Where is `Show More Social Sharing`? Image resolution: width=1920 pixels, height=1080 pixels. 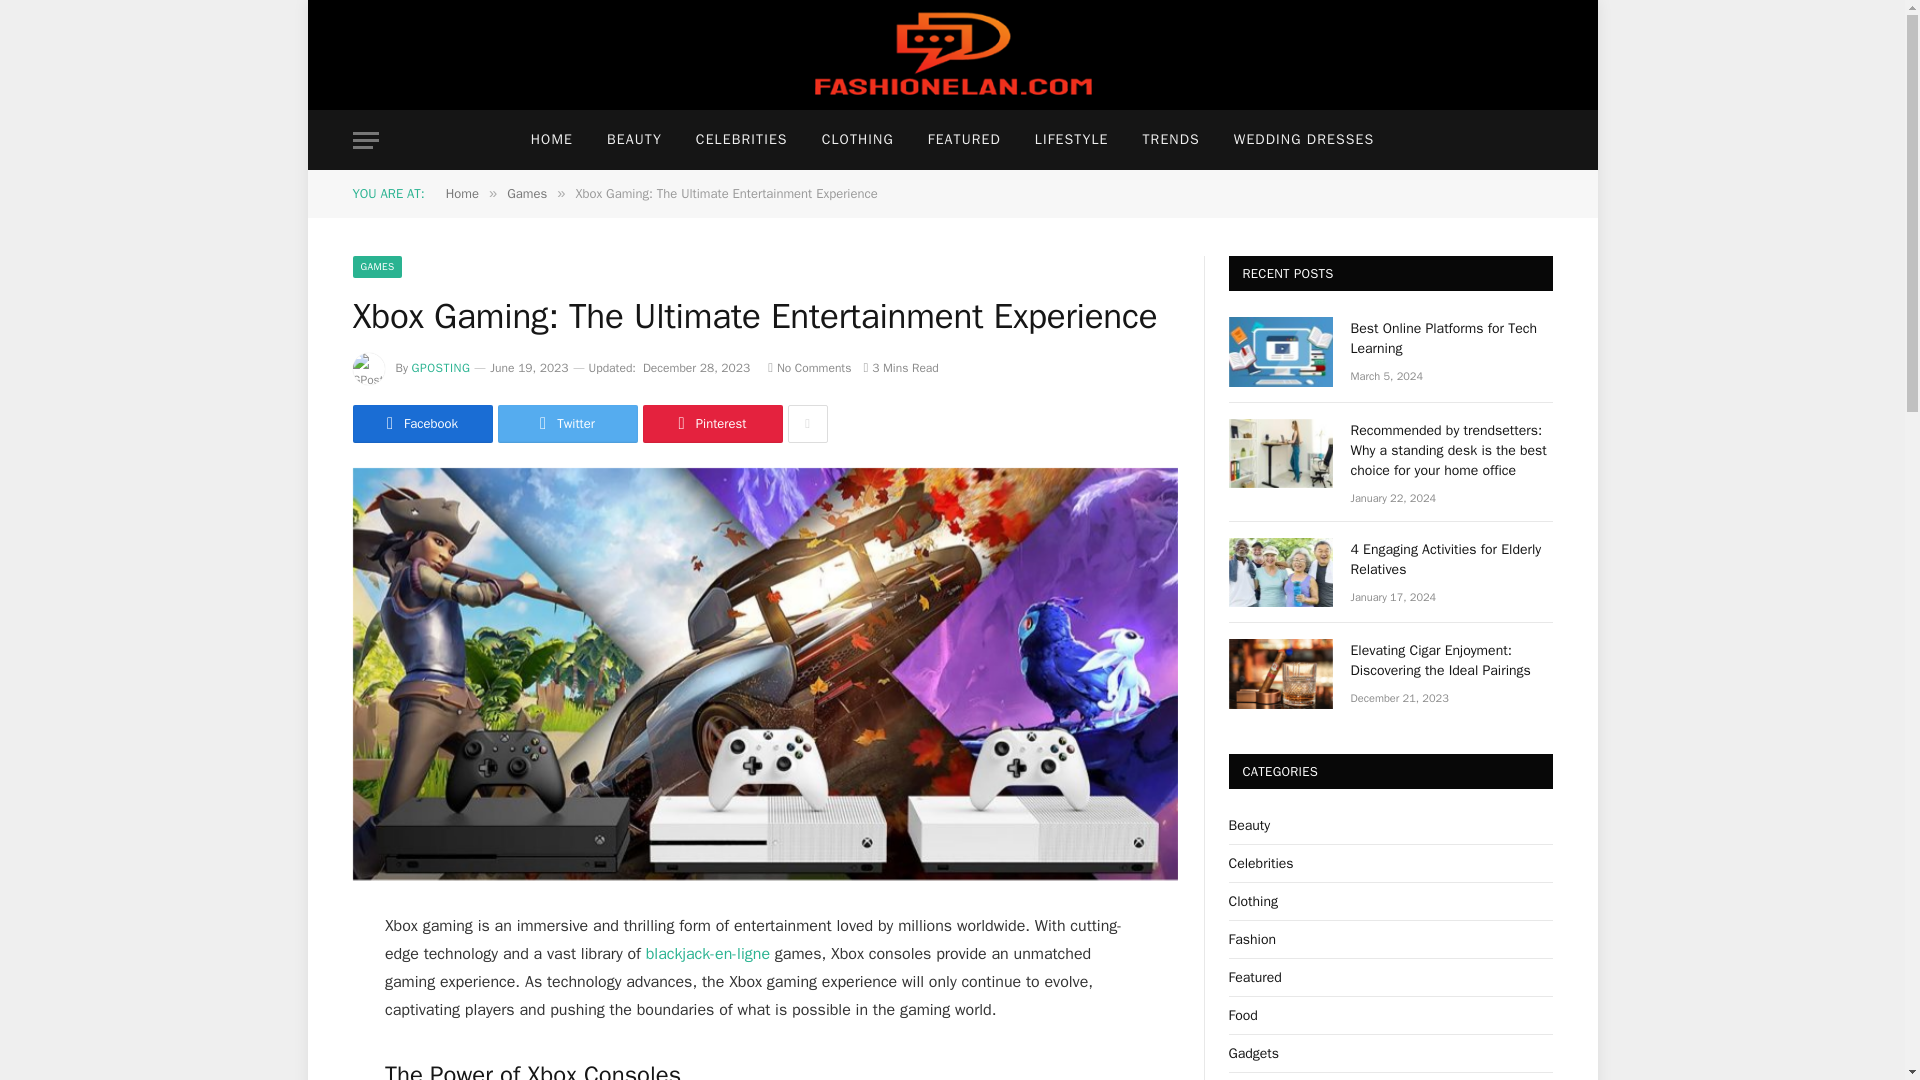 Show More Social Sharing is located at coordinates (807, 424).